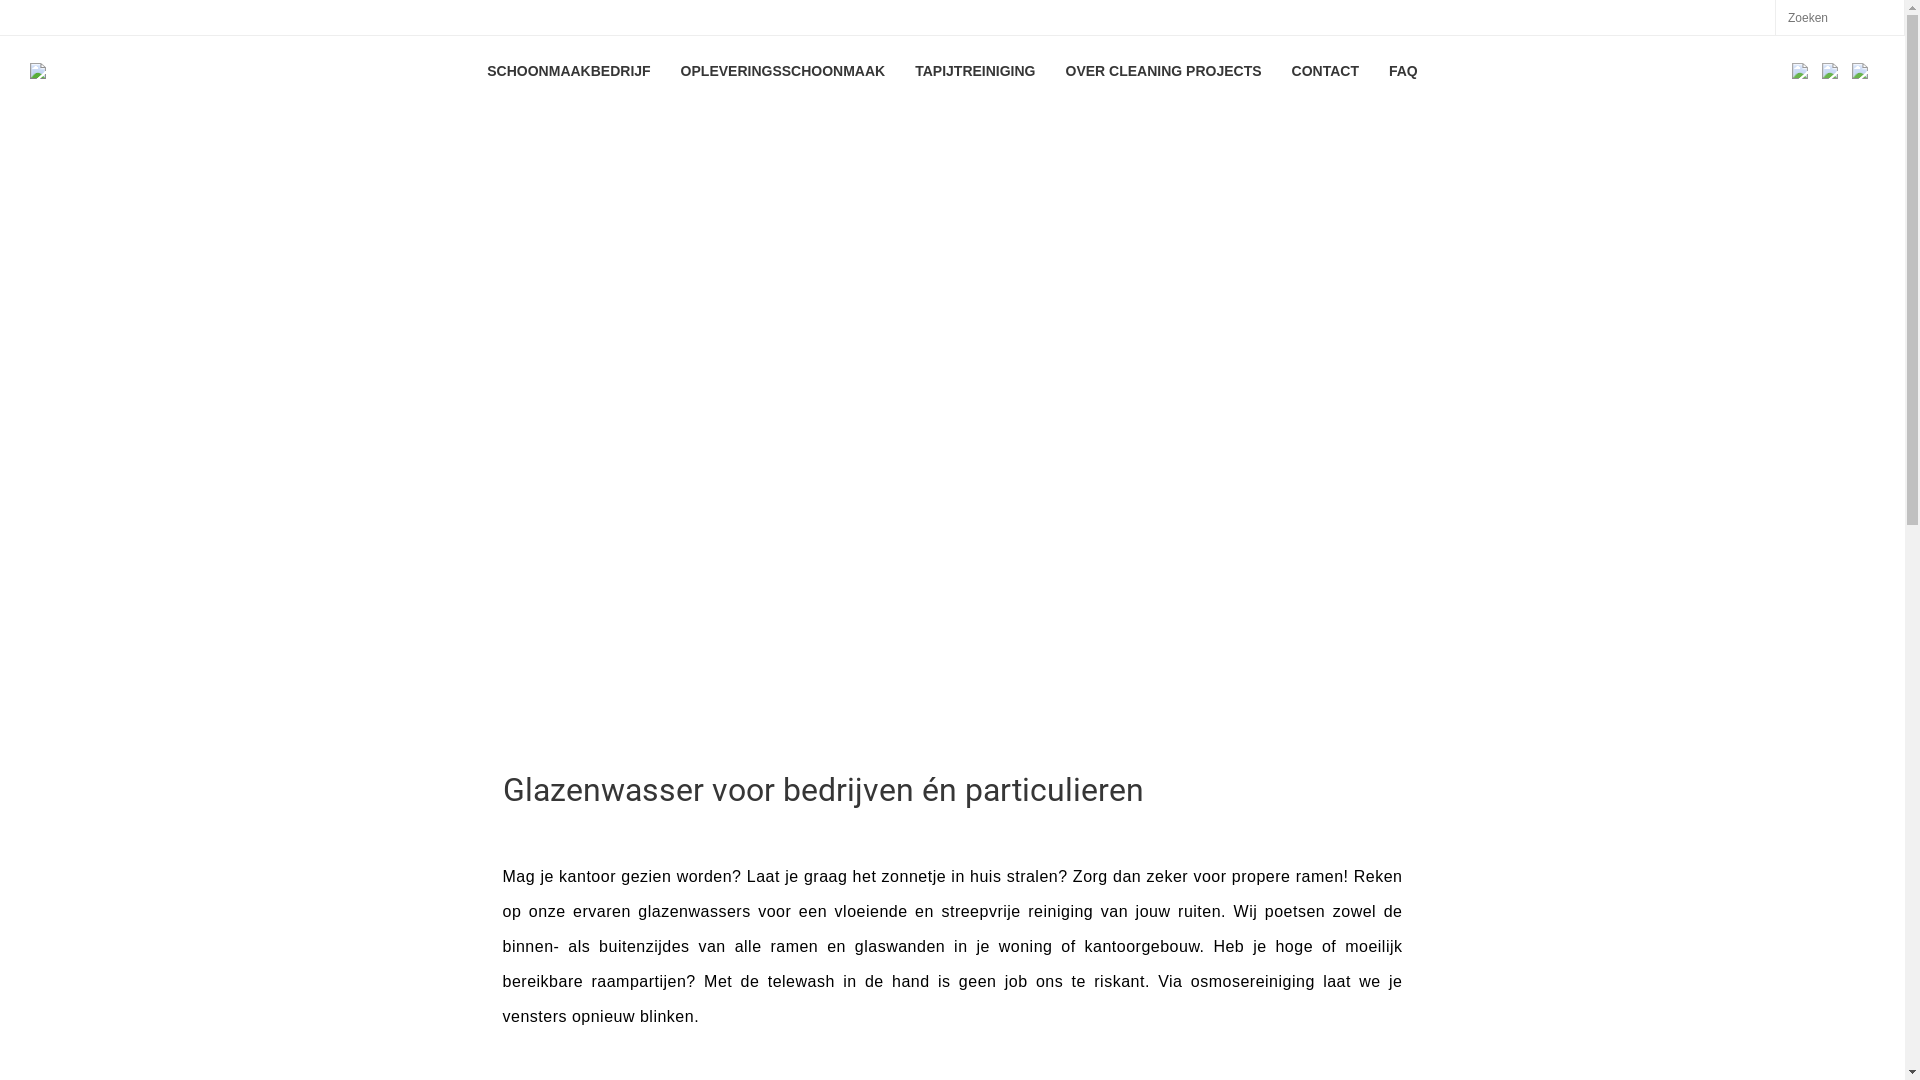  I want to click on OPLEVERINGSSCHOONMAAK, so click(784, 71).